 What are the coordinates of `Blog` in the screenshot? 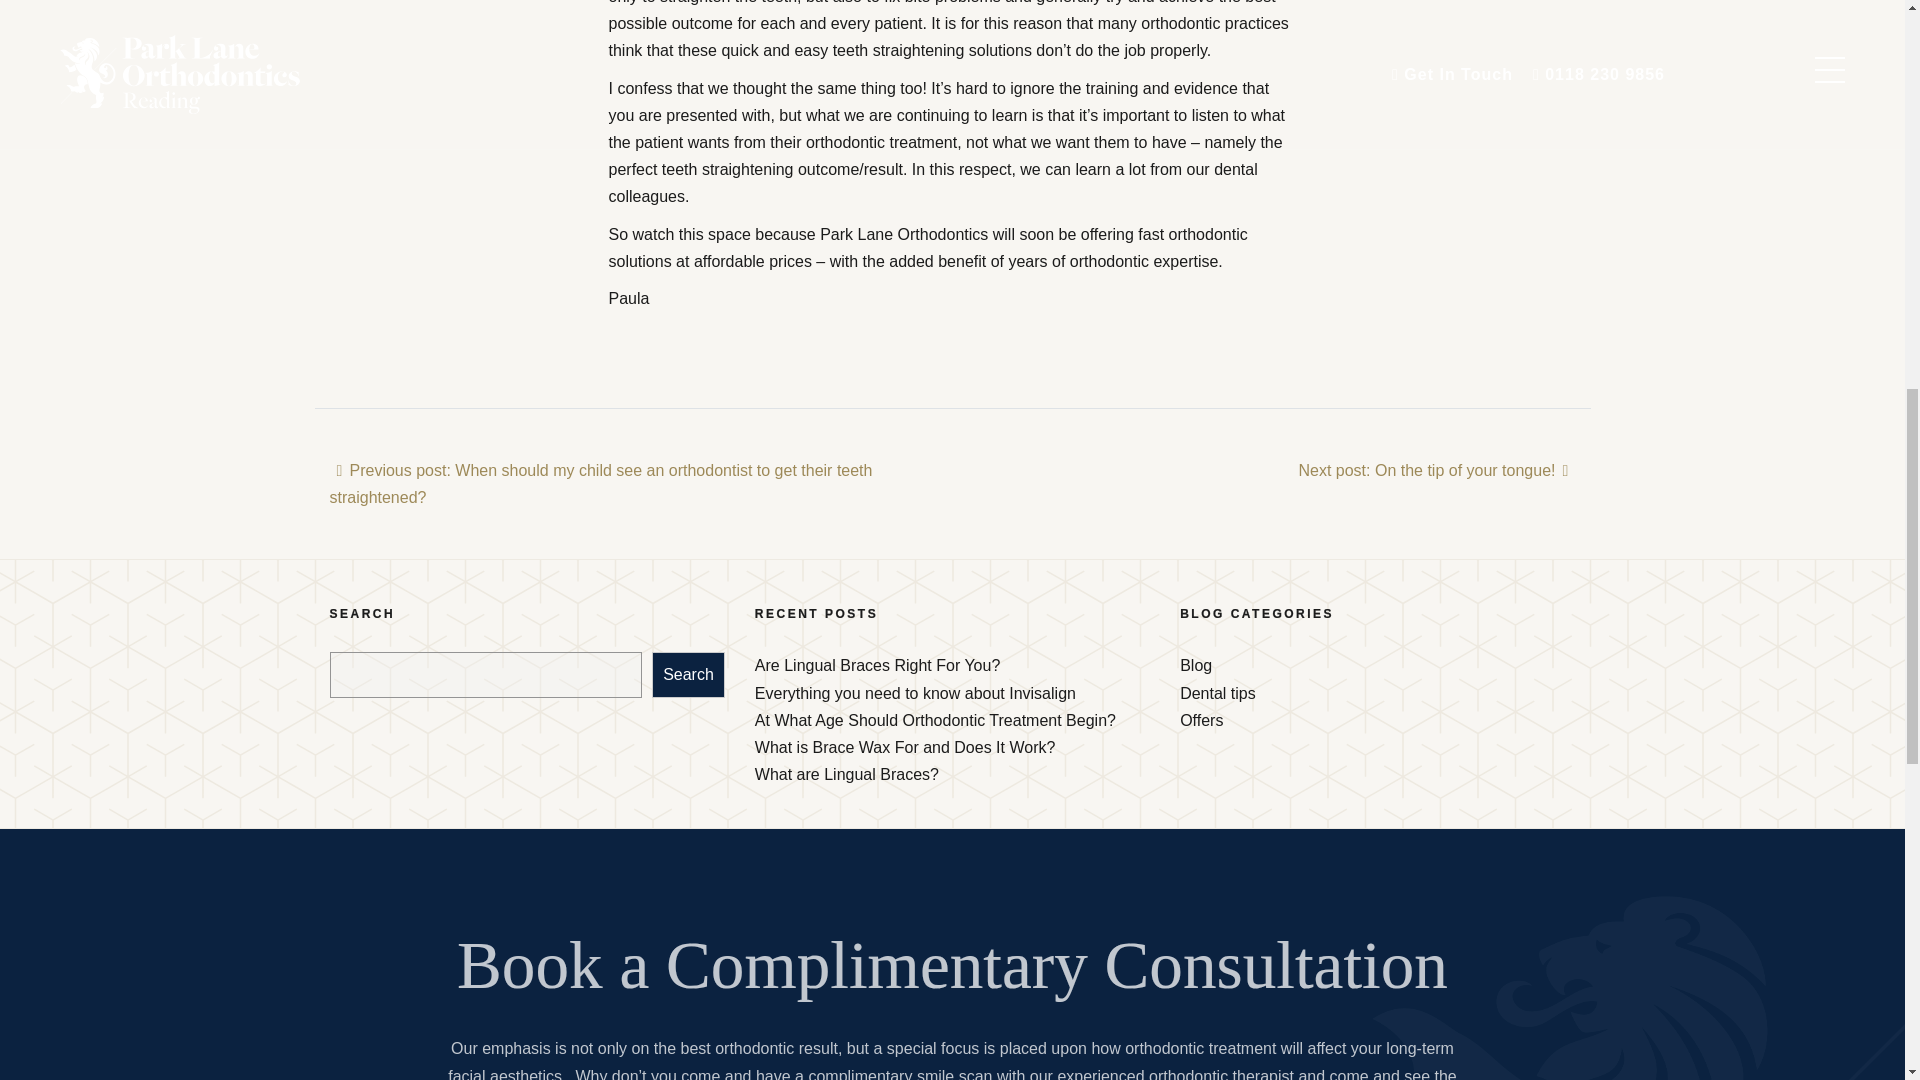 It's located at (1196, 664).